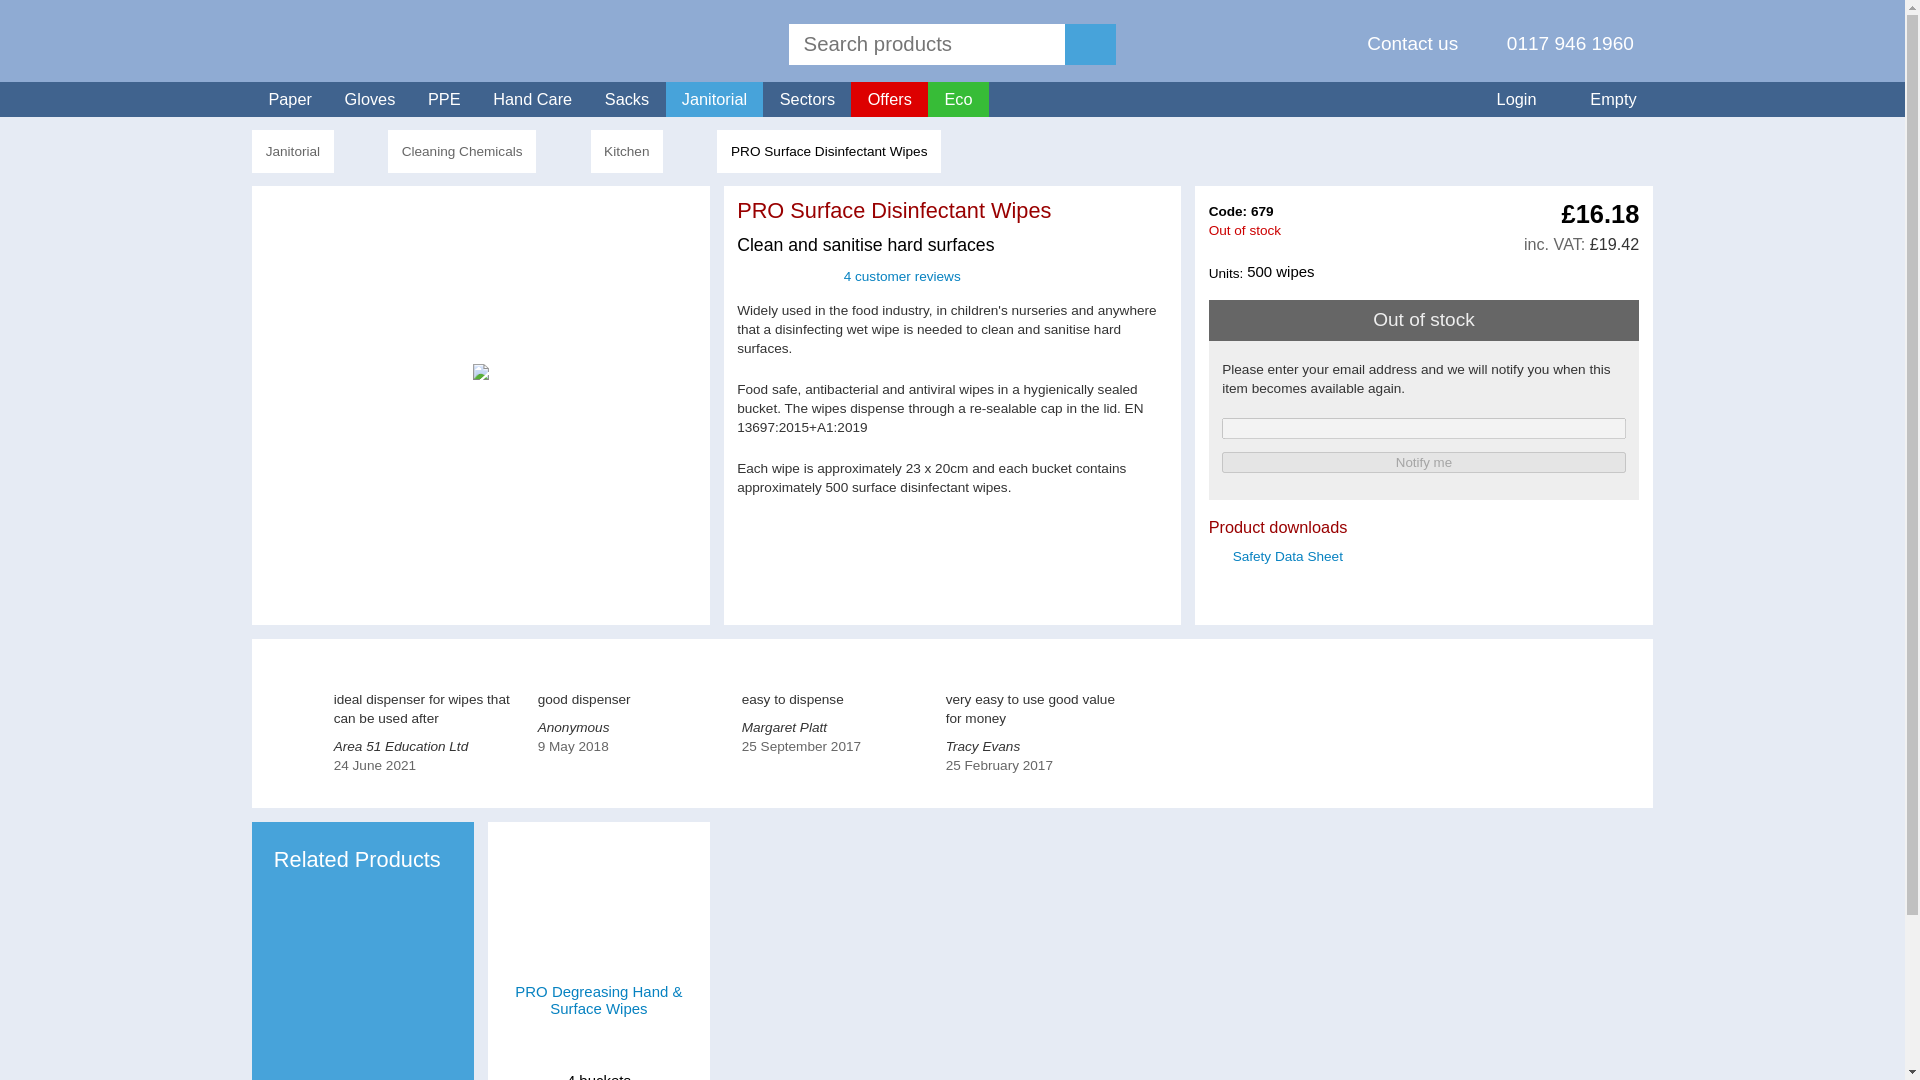  What do you see at coordinates (1090, 44) in the screenshot?
I see `Search` at bounding box center [1090, 44].